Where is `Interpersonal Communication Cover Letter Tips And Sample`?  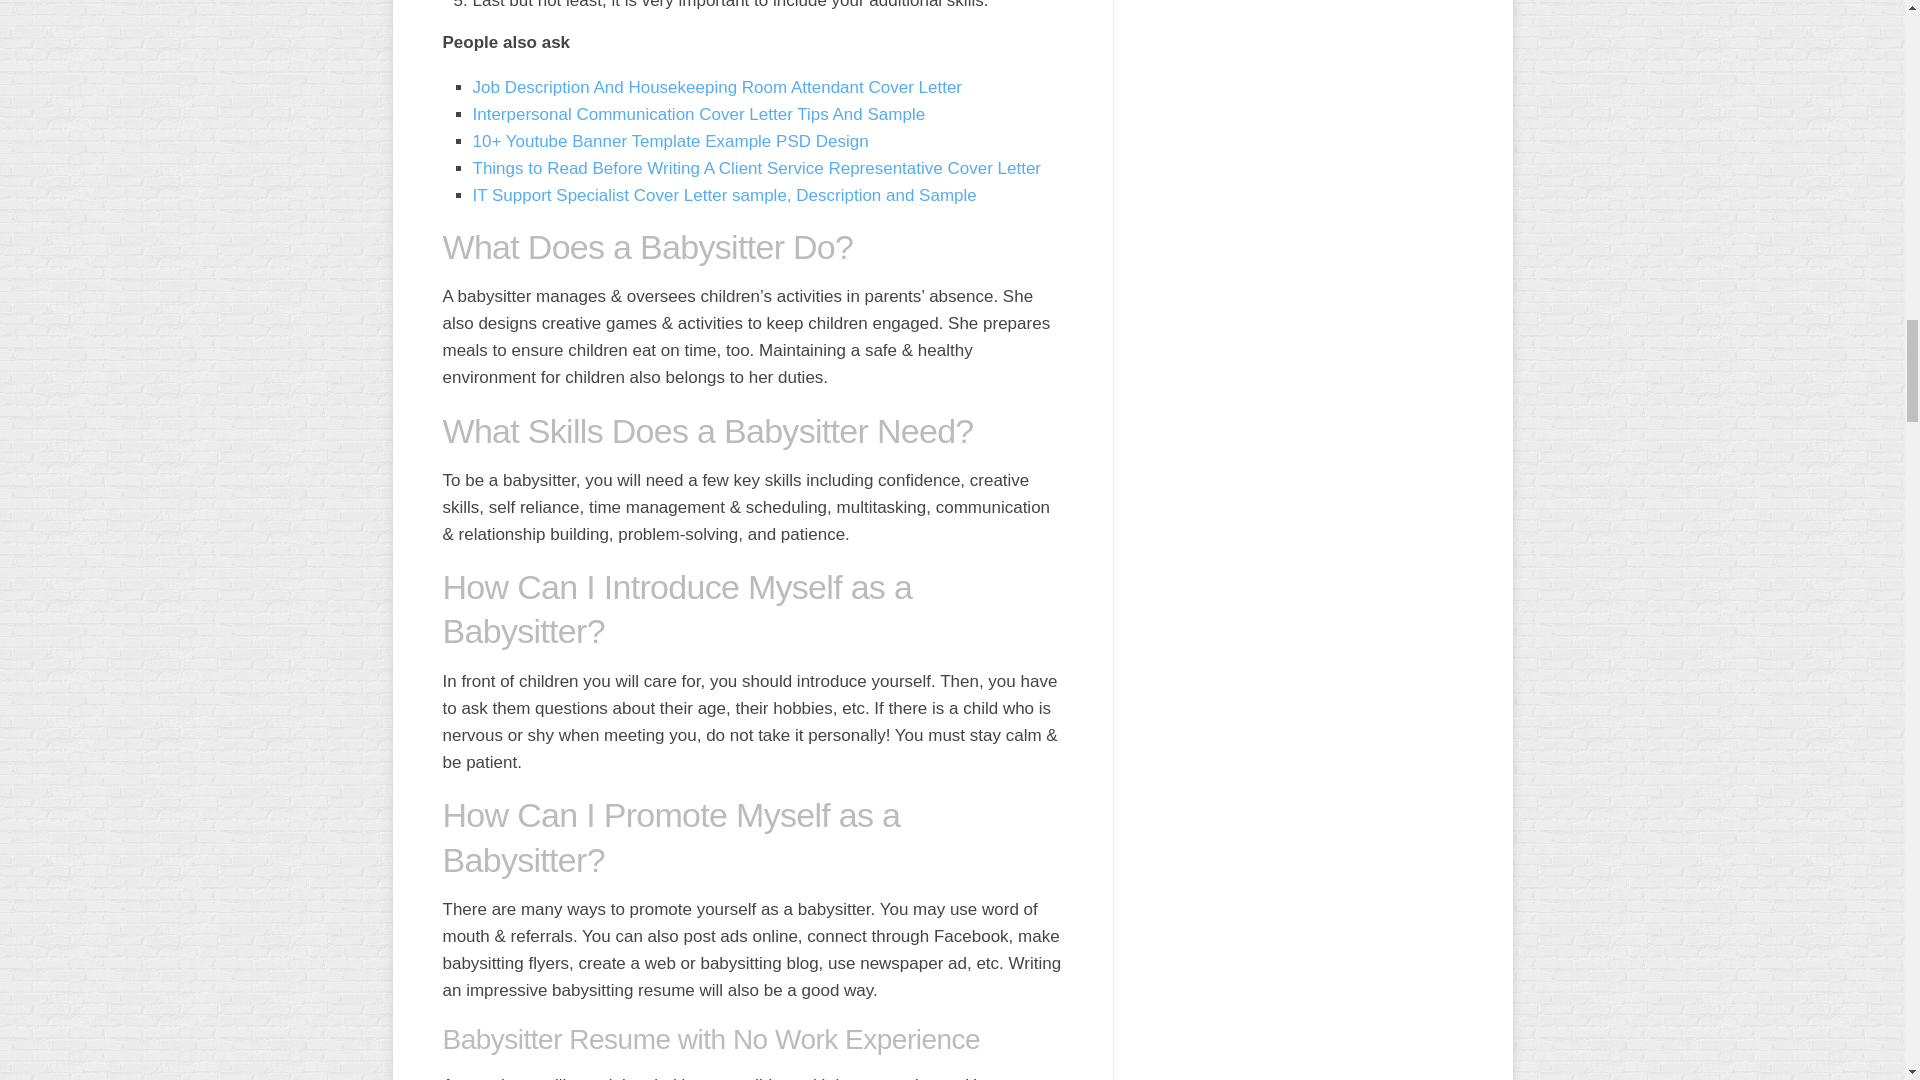 Interpersonal Communication Cover Letter Tips And Sample is located at coordinates (698, 114).